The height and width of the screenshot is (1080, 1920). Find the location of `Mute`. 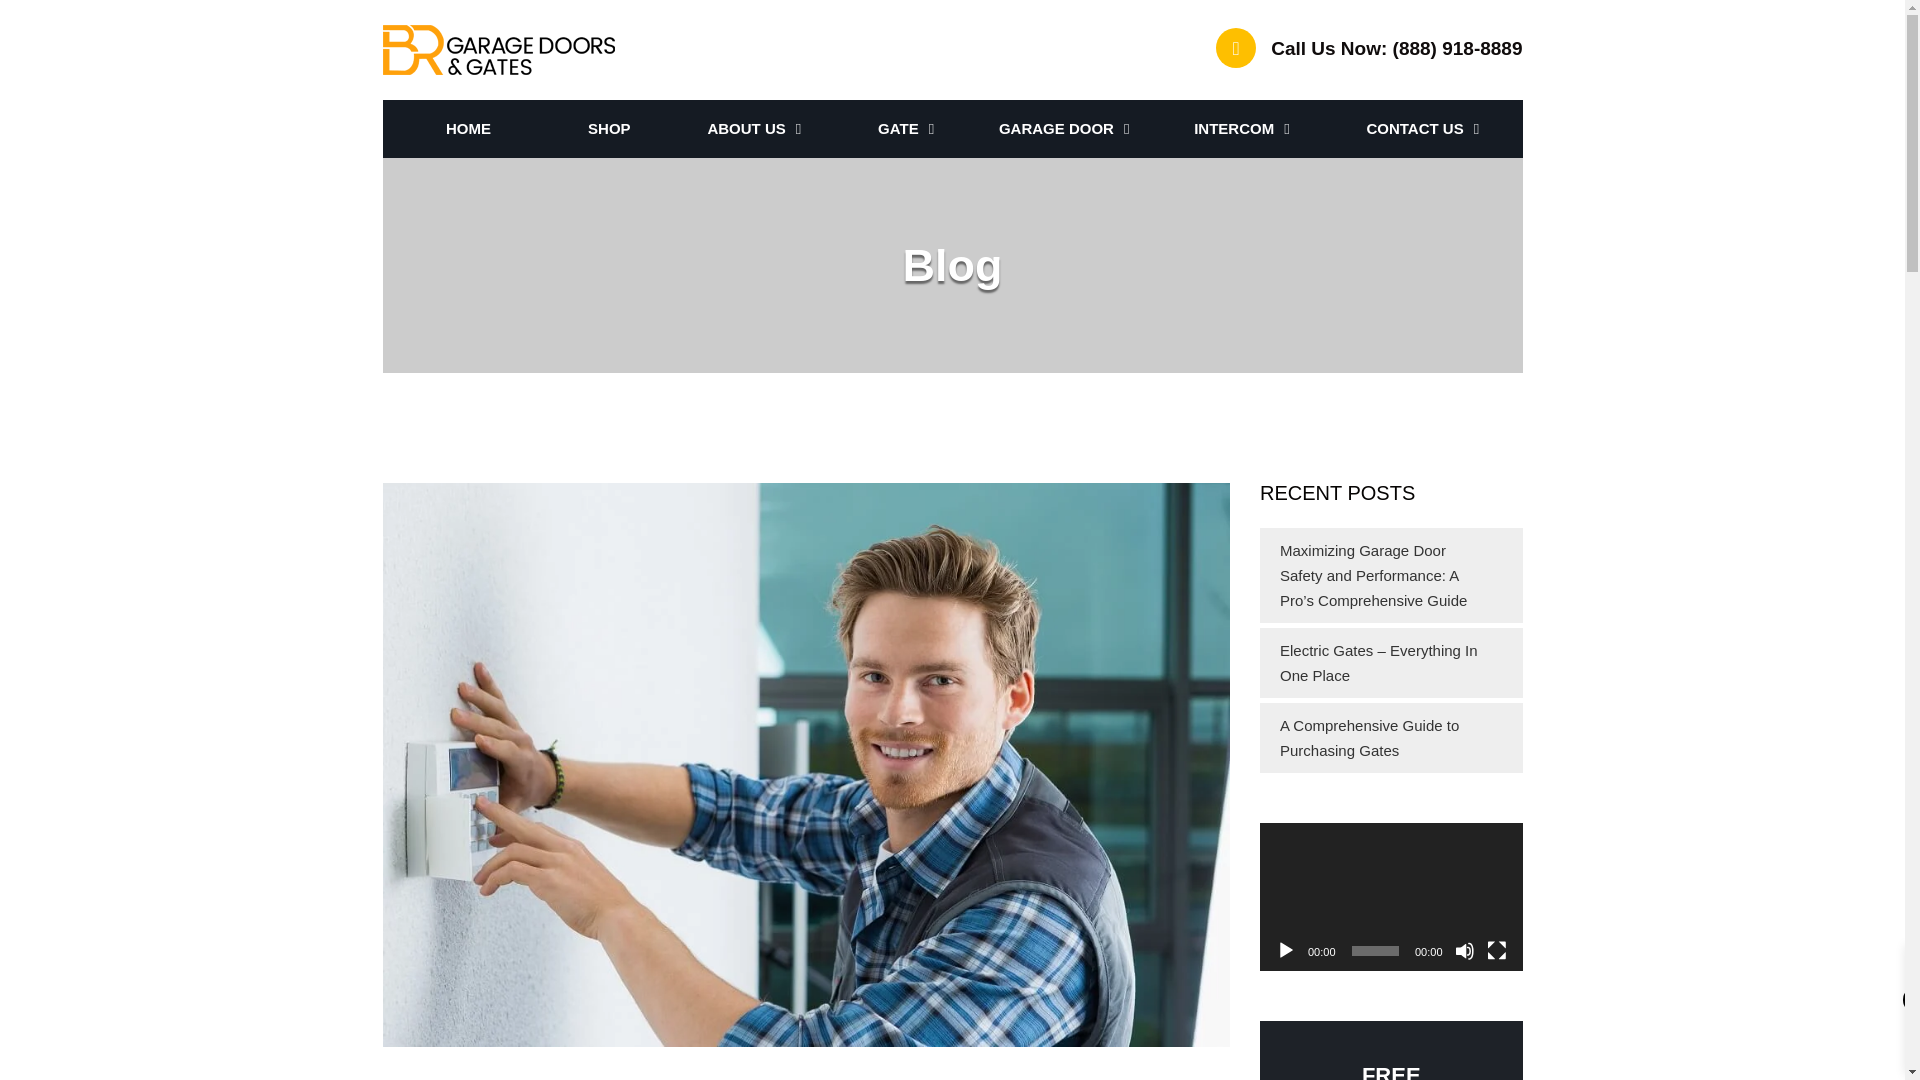

Mute is located at coordinates (1464, 950).